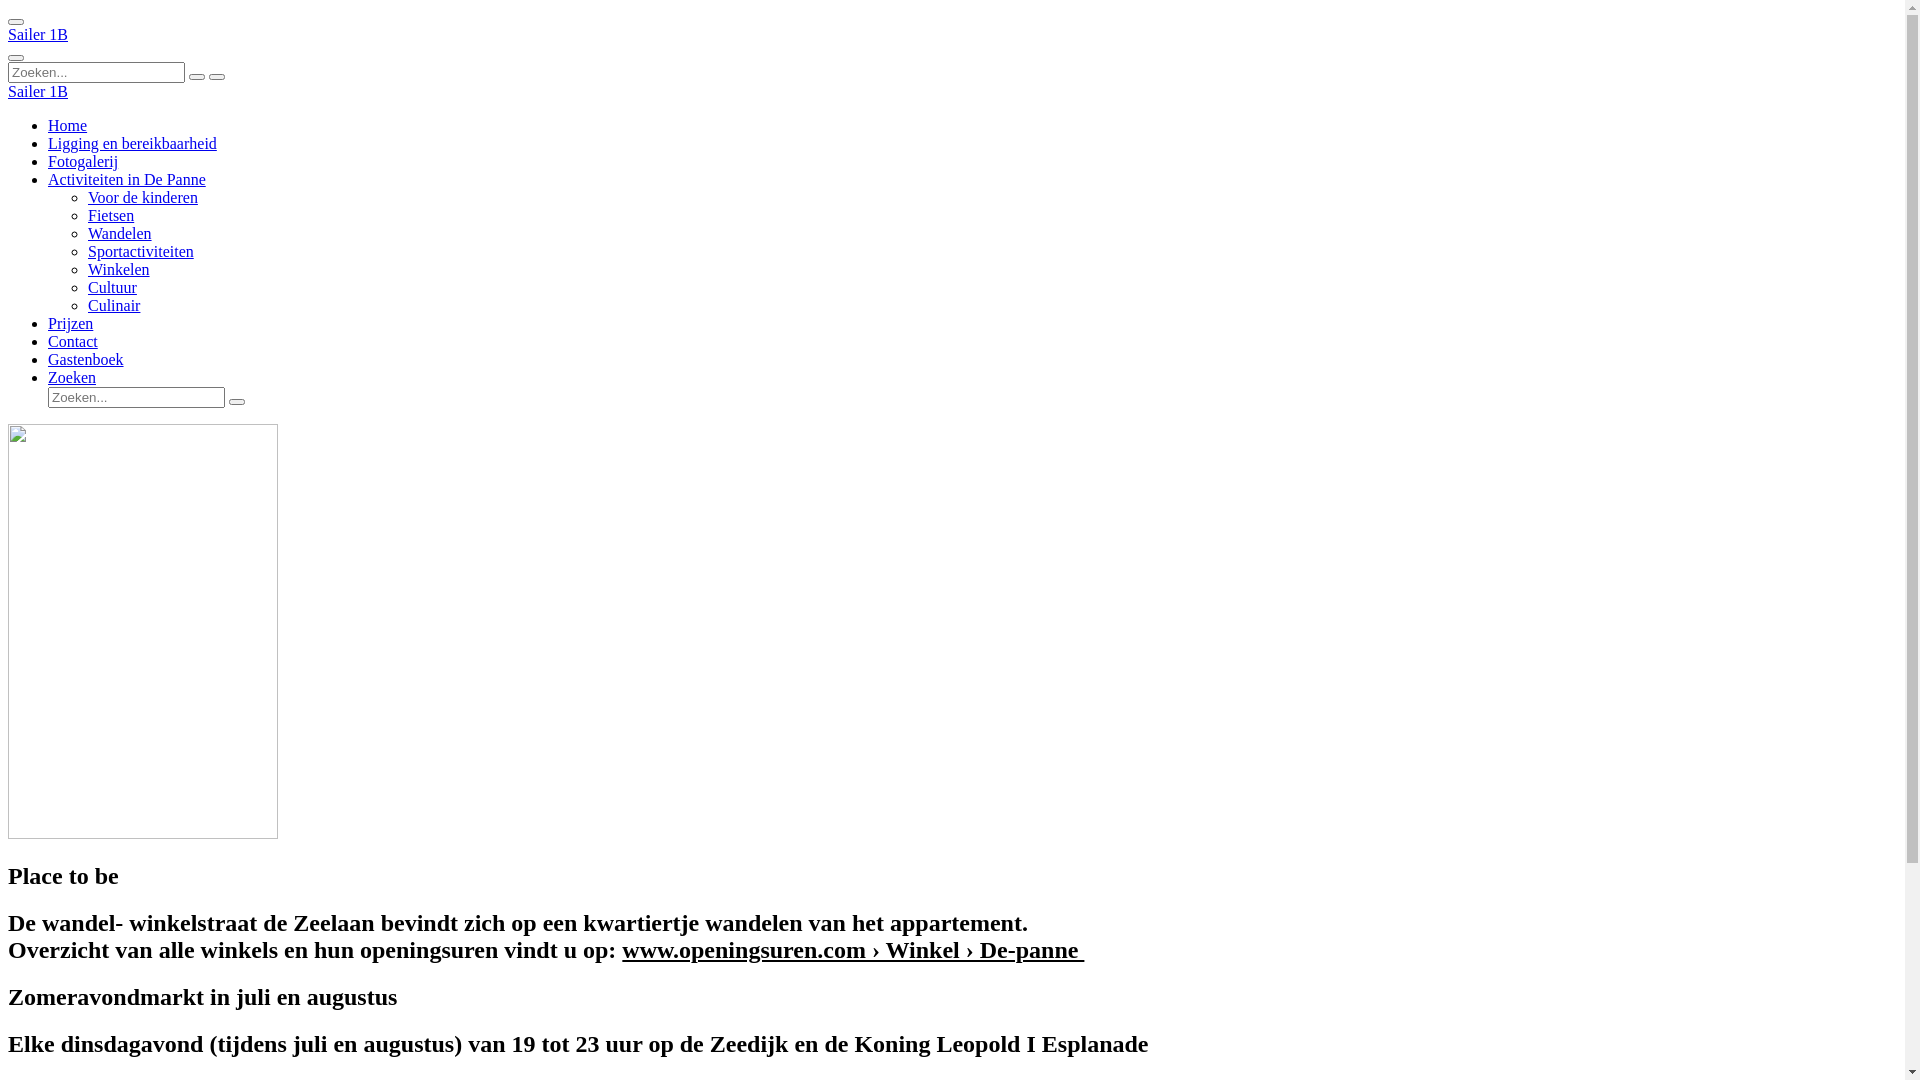 This screenshot has width=1920, height=1080. Describe the element at coordinates (70, 324) in the screenshot. I see `Prijzen` at that location.